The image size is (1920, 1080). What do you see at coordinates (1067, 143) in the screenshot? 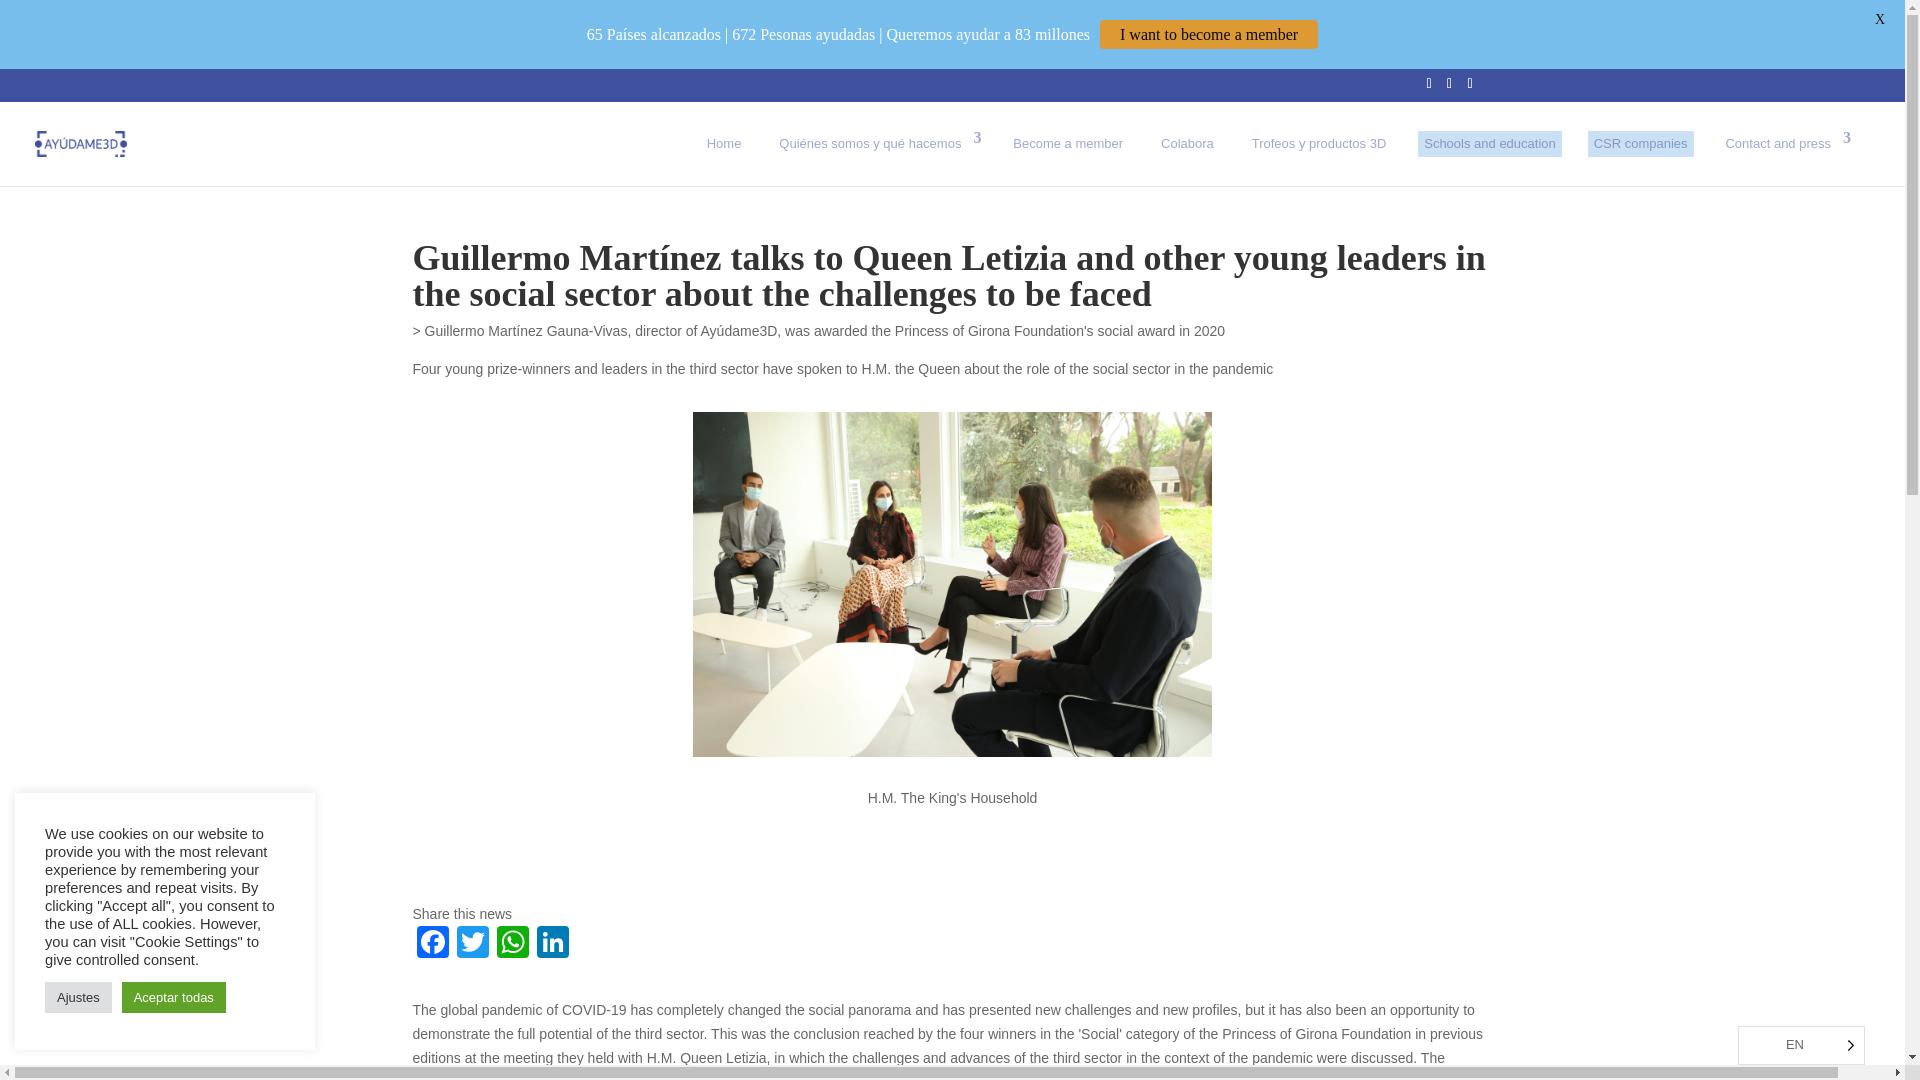
I see `Become a member` at bounding box center [1067, 143].